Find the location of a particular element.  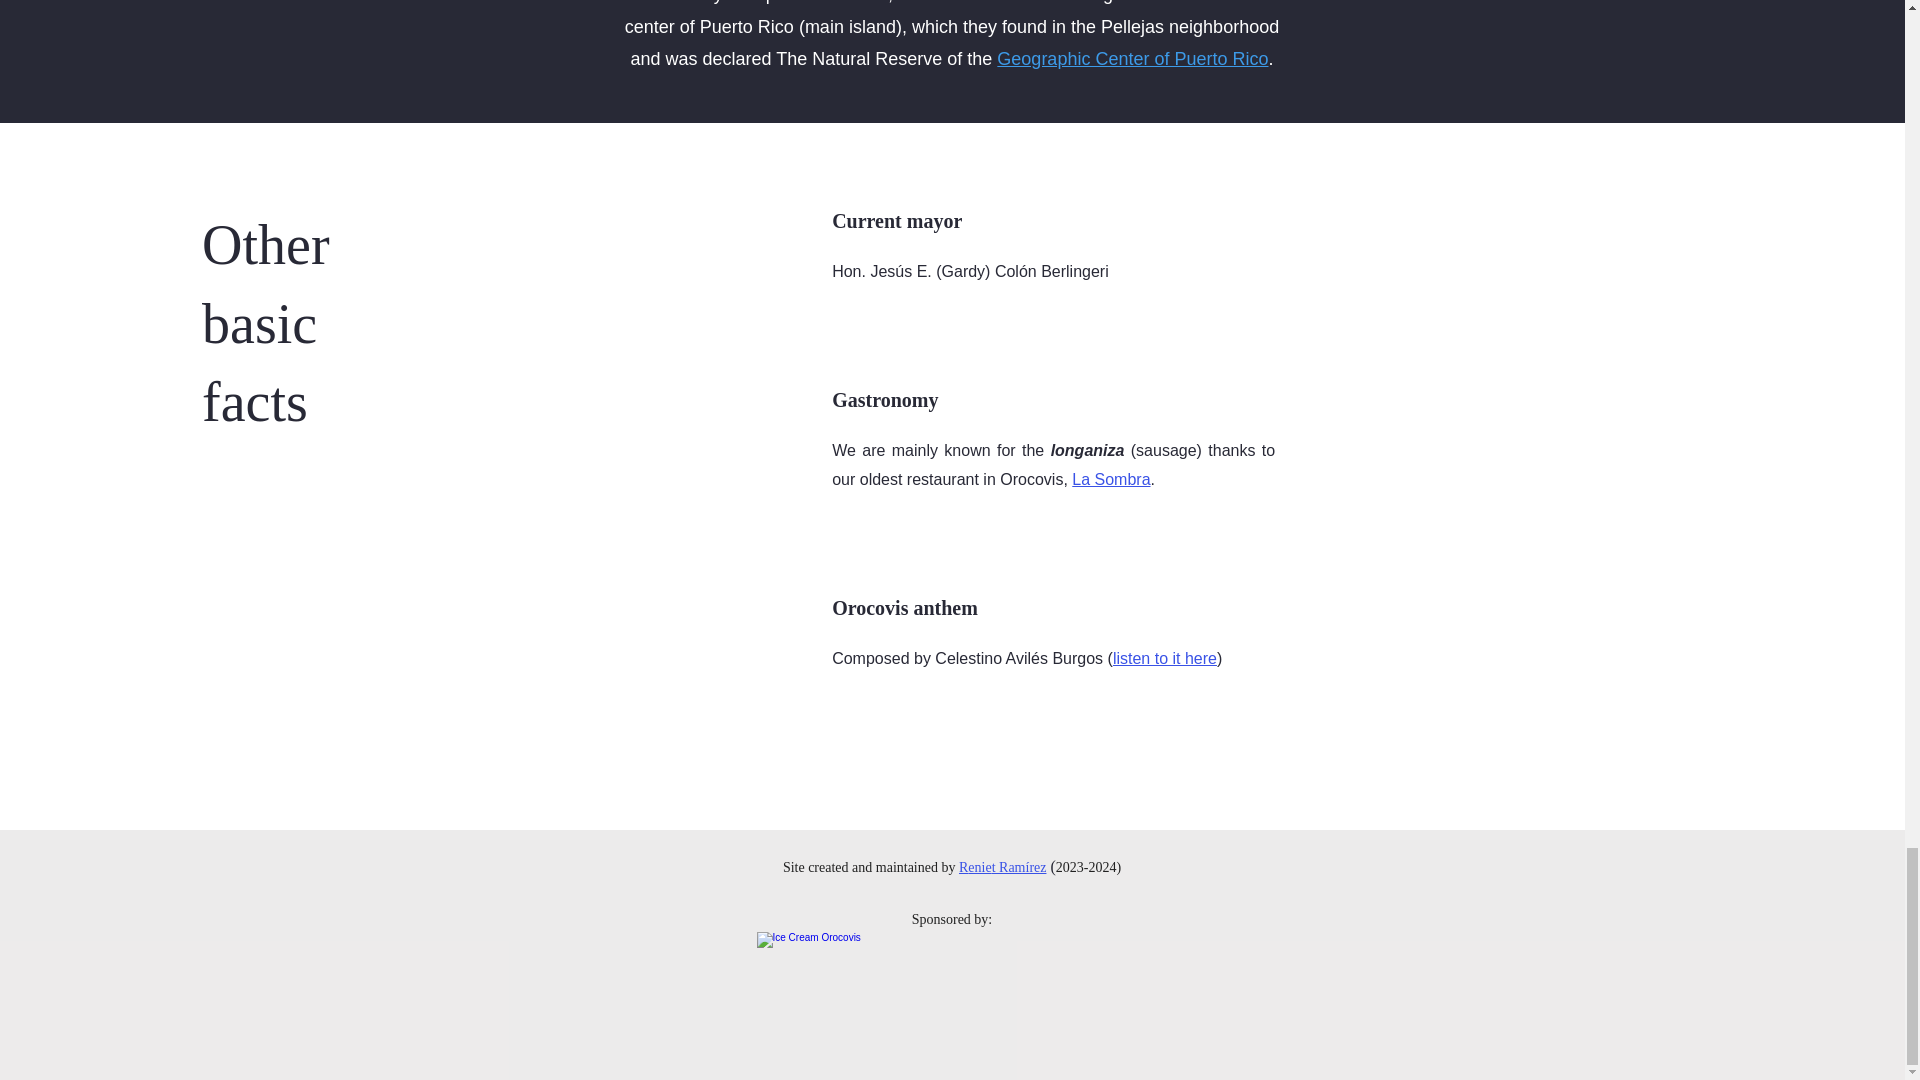

listen to it here is located at coordinates (1165, 658).